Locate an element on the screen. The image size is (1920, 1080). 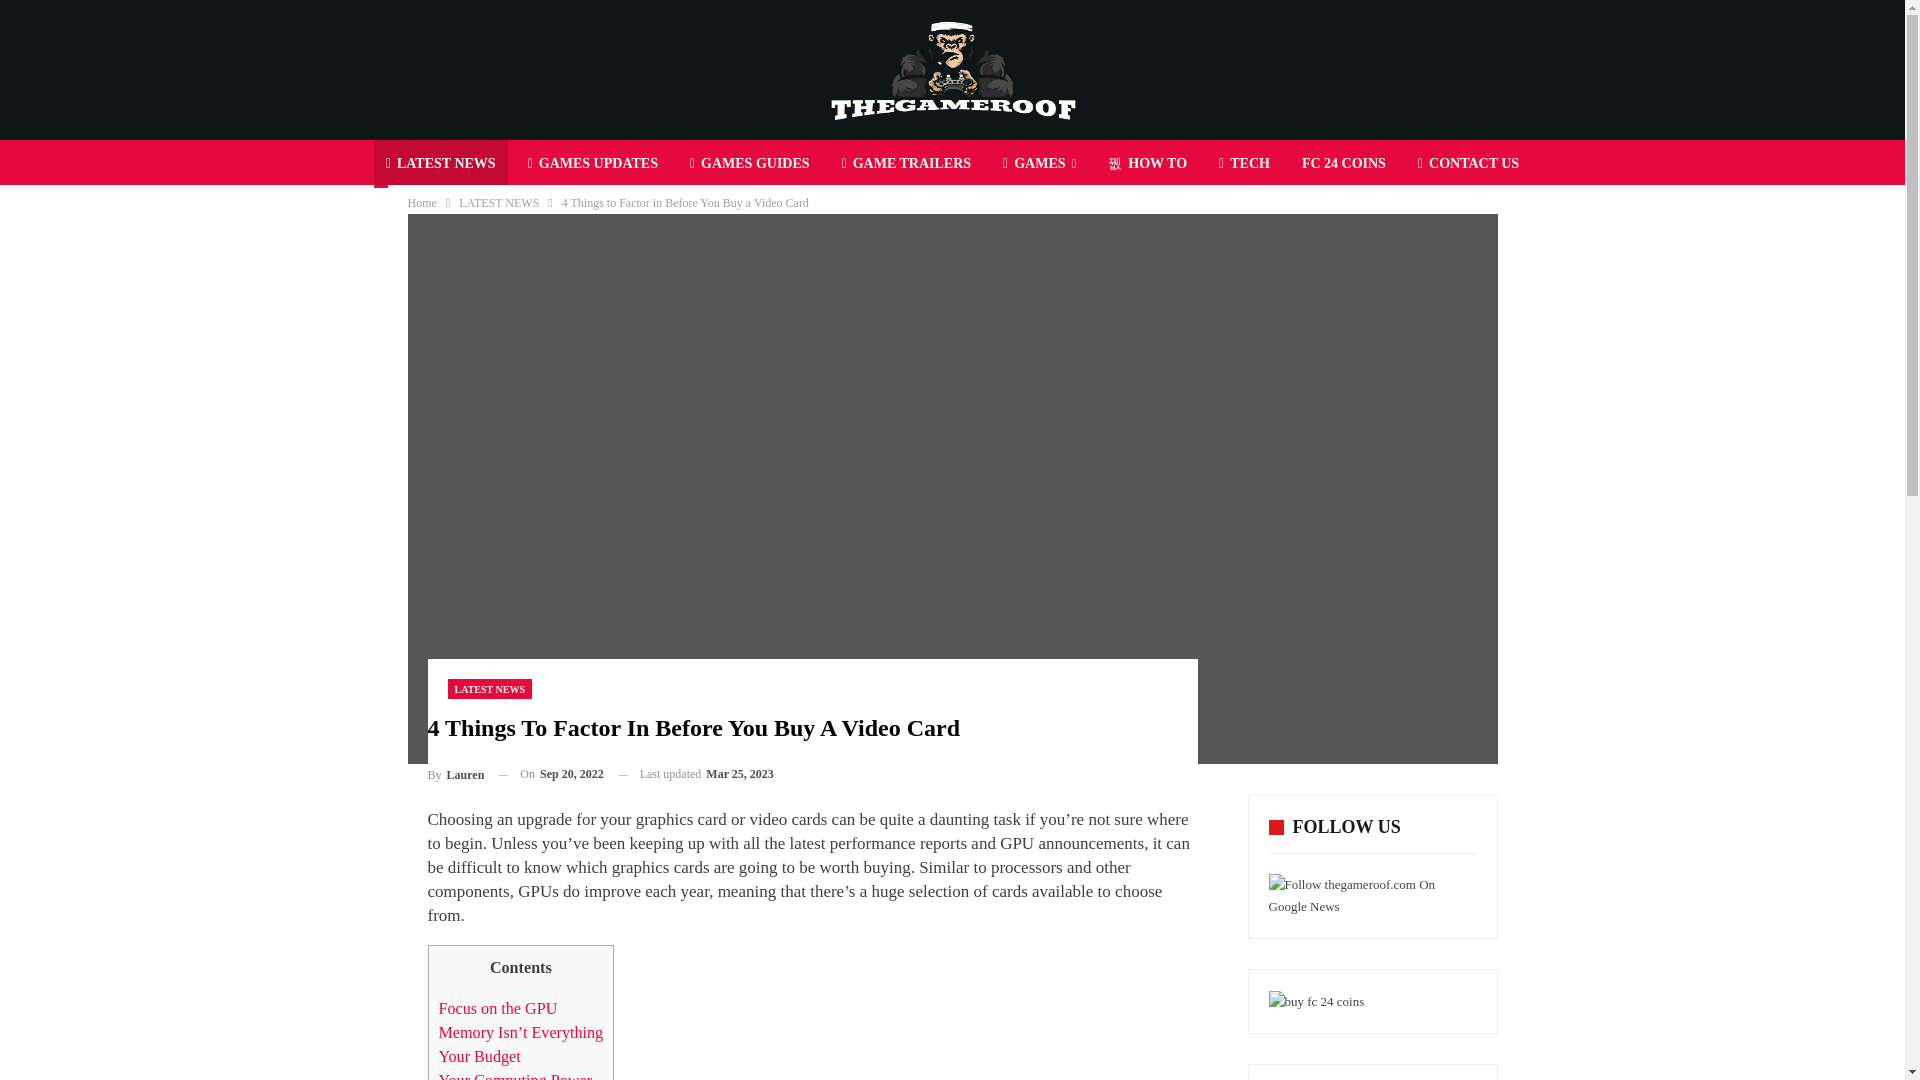
Your Computing Power is located at coordinates (514, 1076).